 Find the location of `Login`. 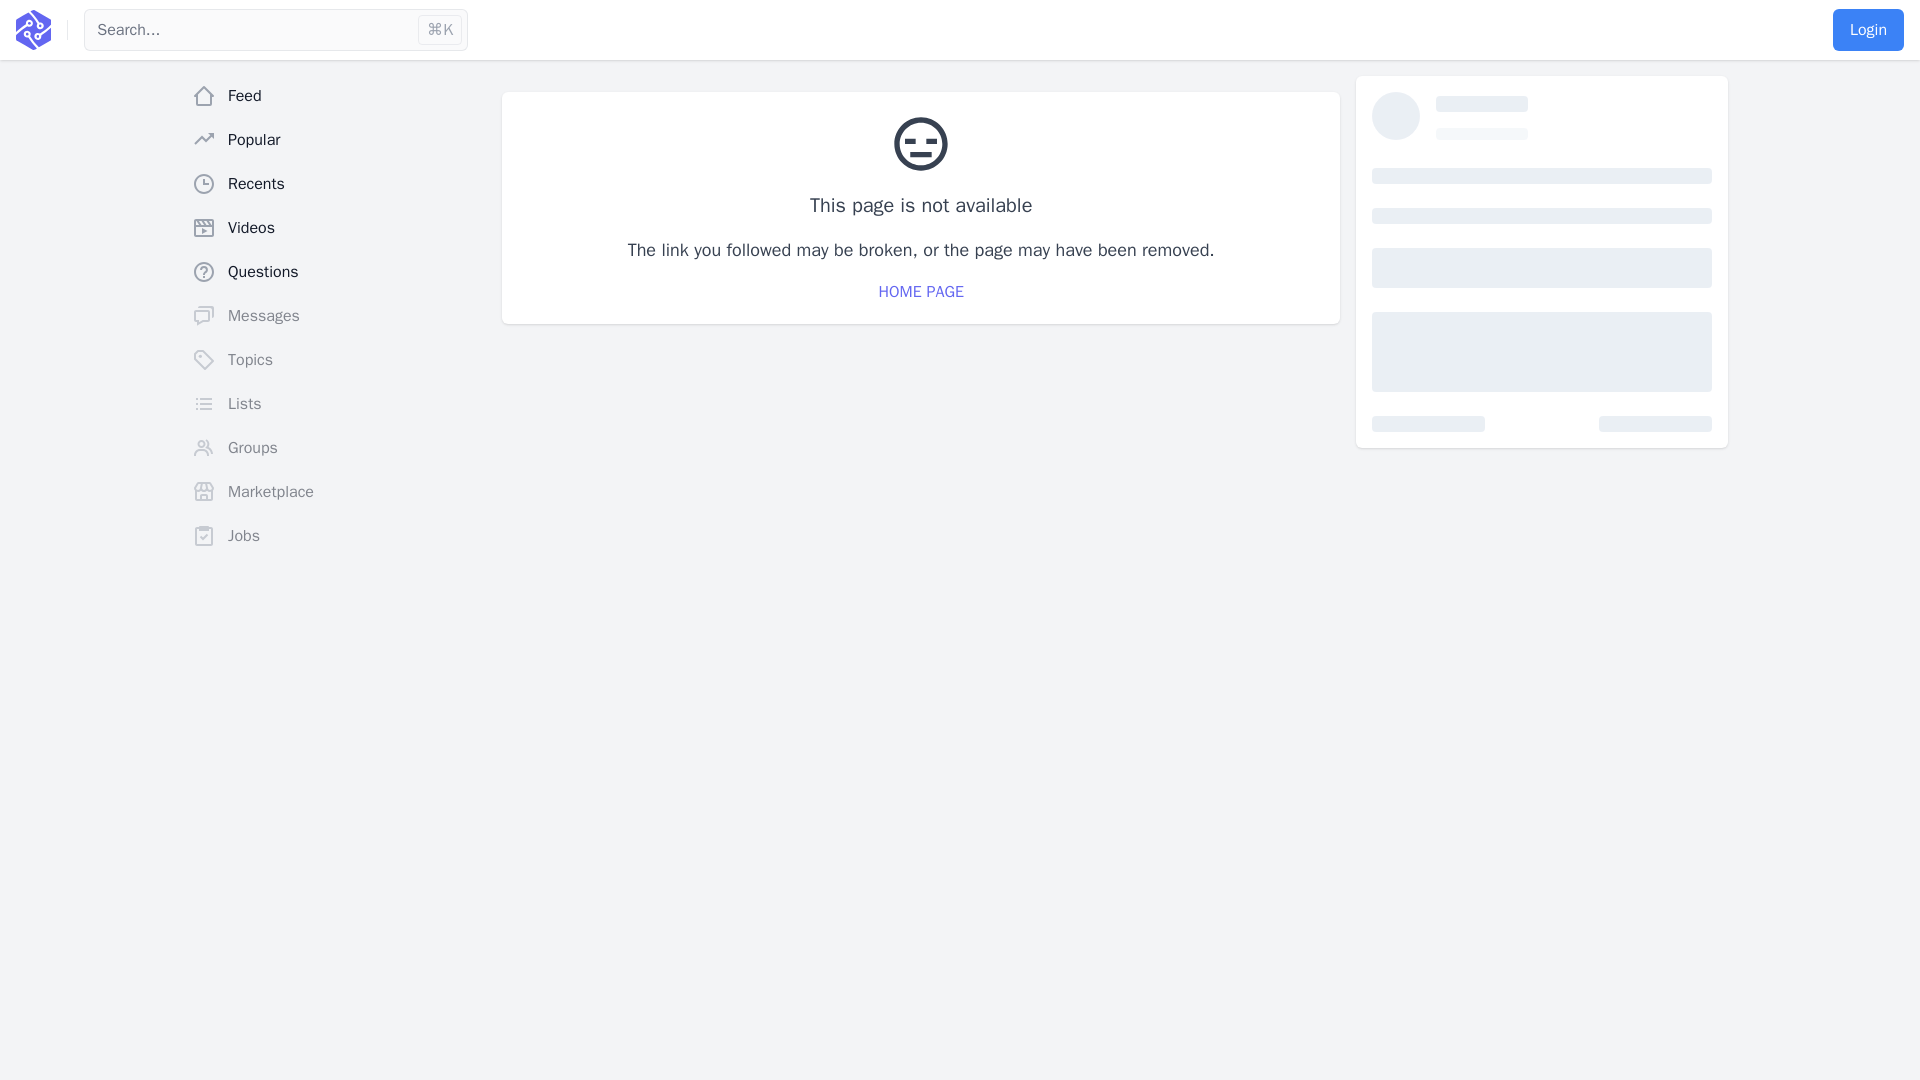

Login is located at coordinates (1868, 29).